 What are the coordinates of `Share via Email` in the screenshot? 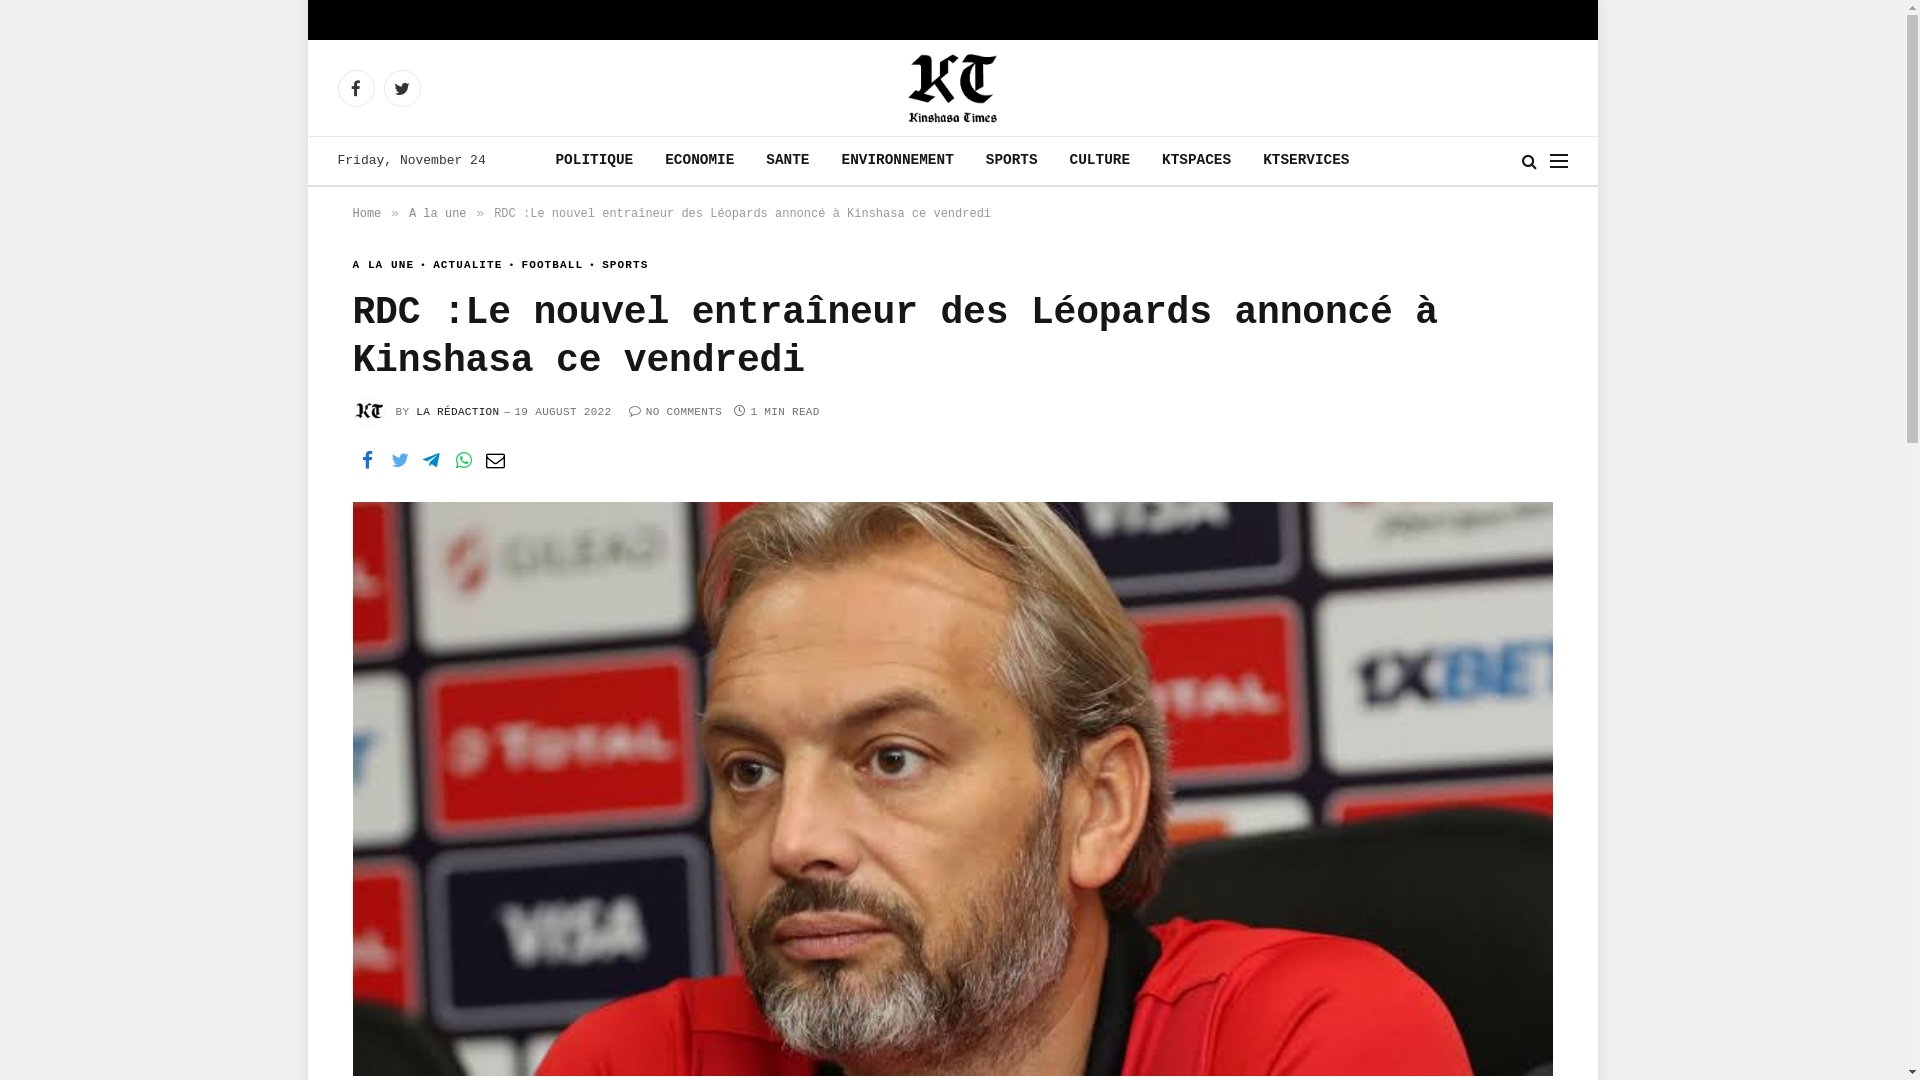 It's located at (495, 461).